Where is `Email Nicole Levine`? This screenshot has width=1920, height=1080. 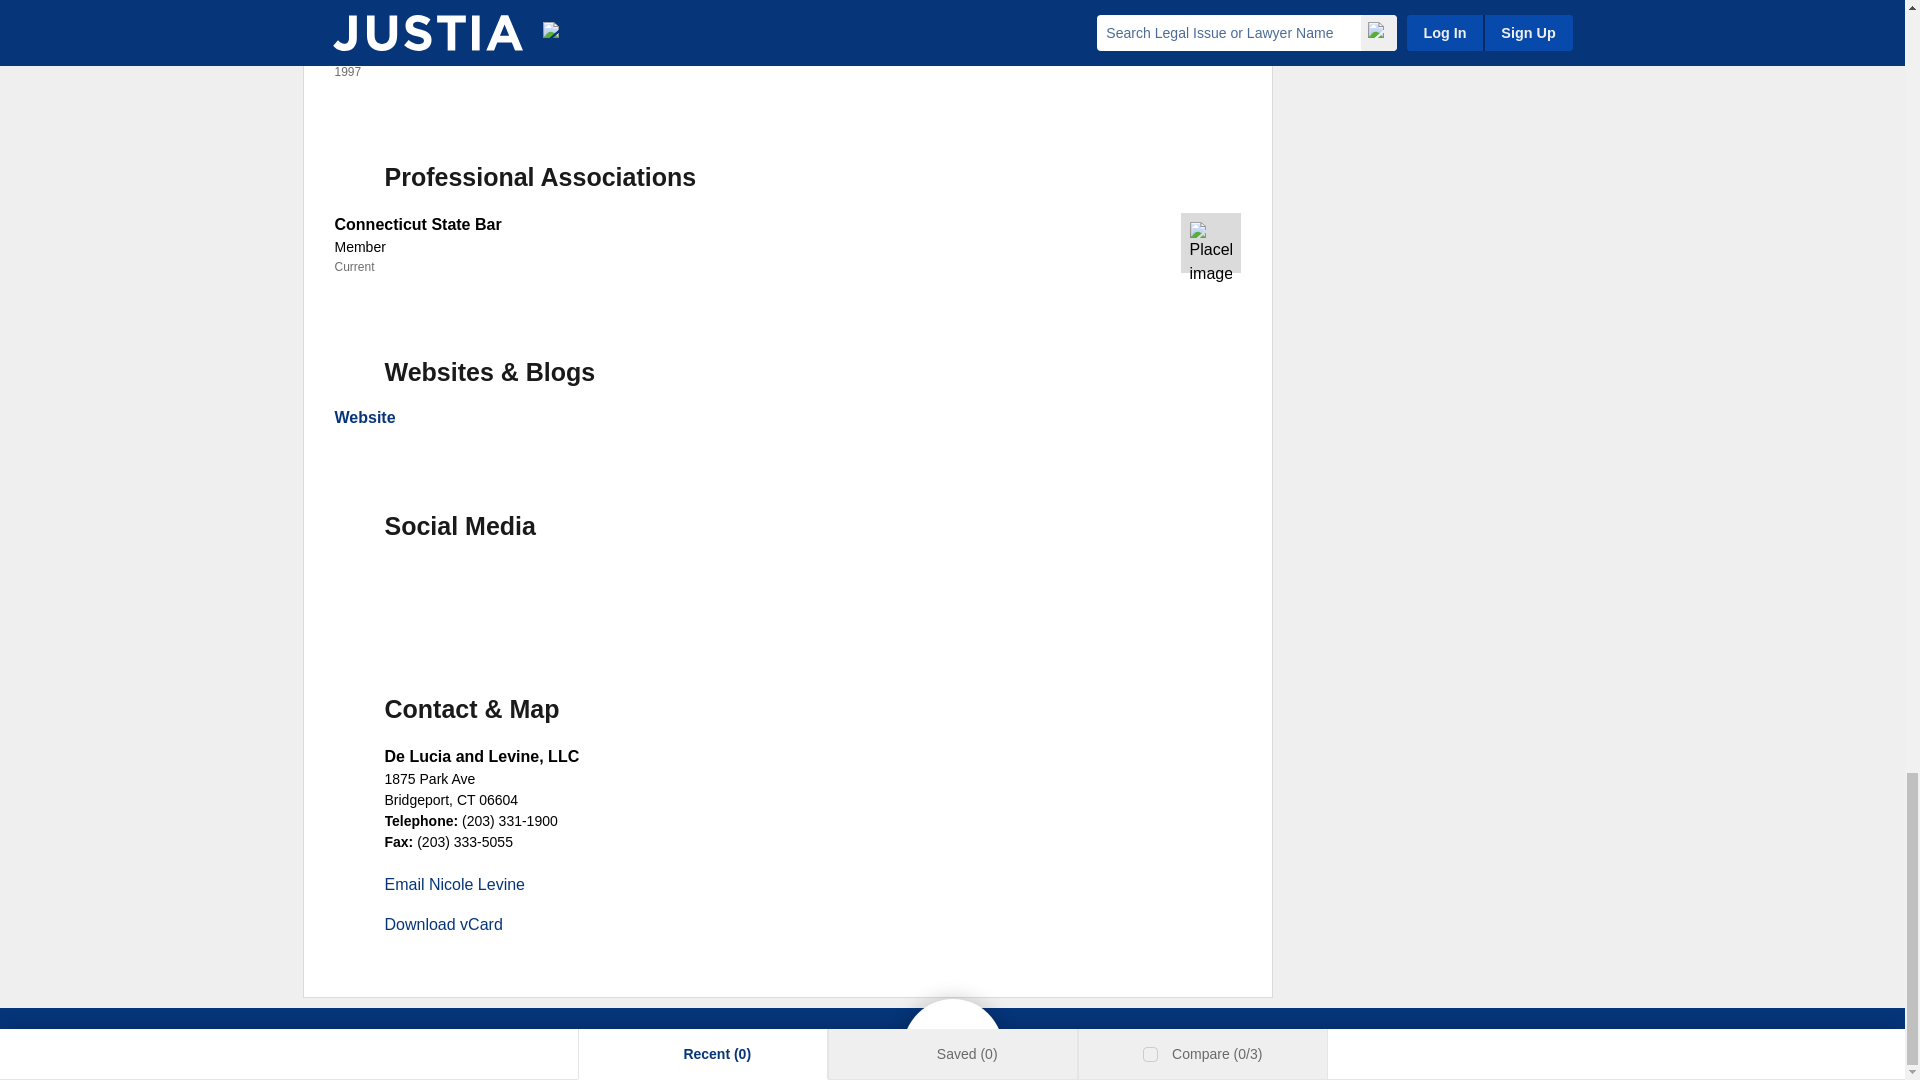 Email Nicole Levine is located at coordinates (454, 884).